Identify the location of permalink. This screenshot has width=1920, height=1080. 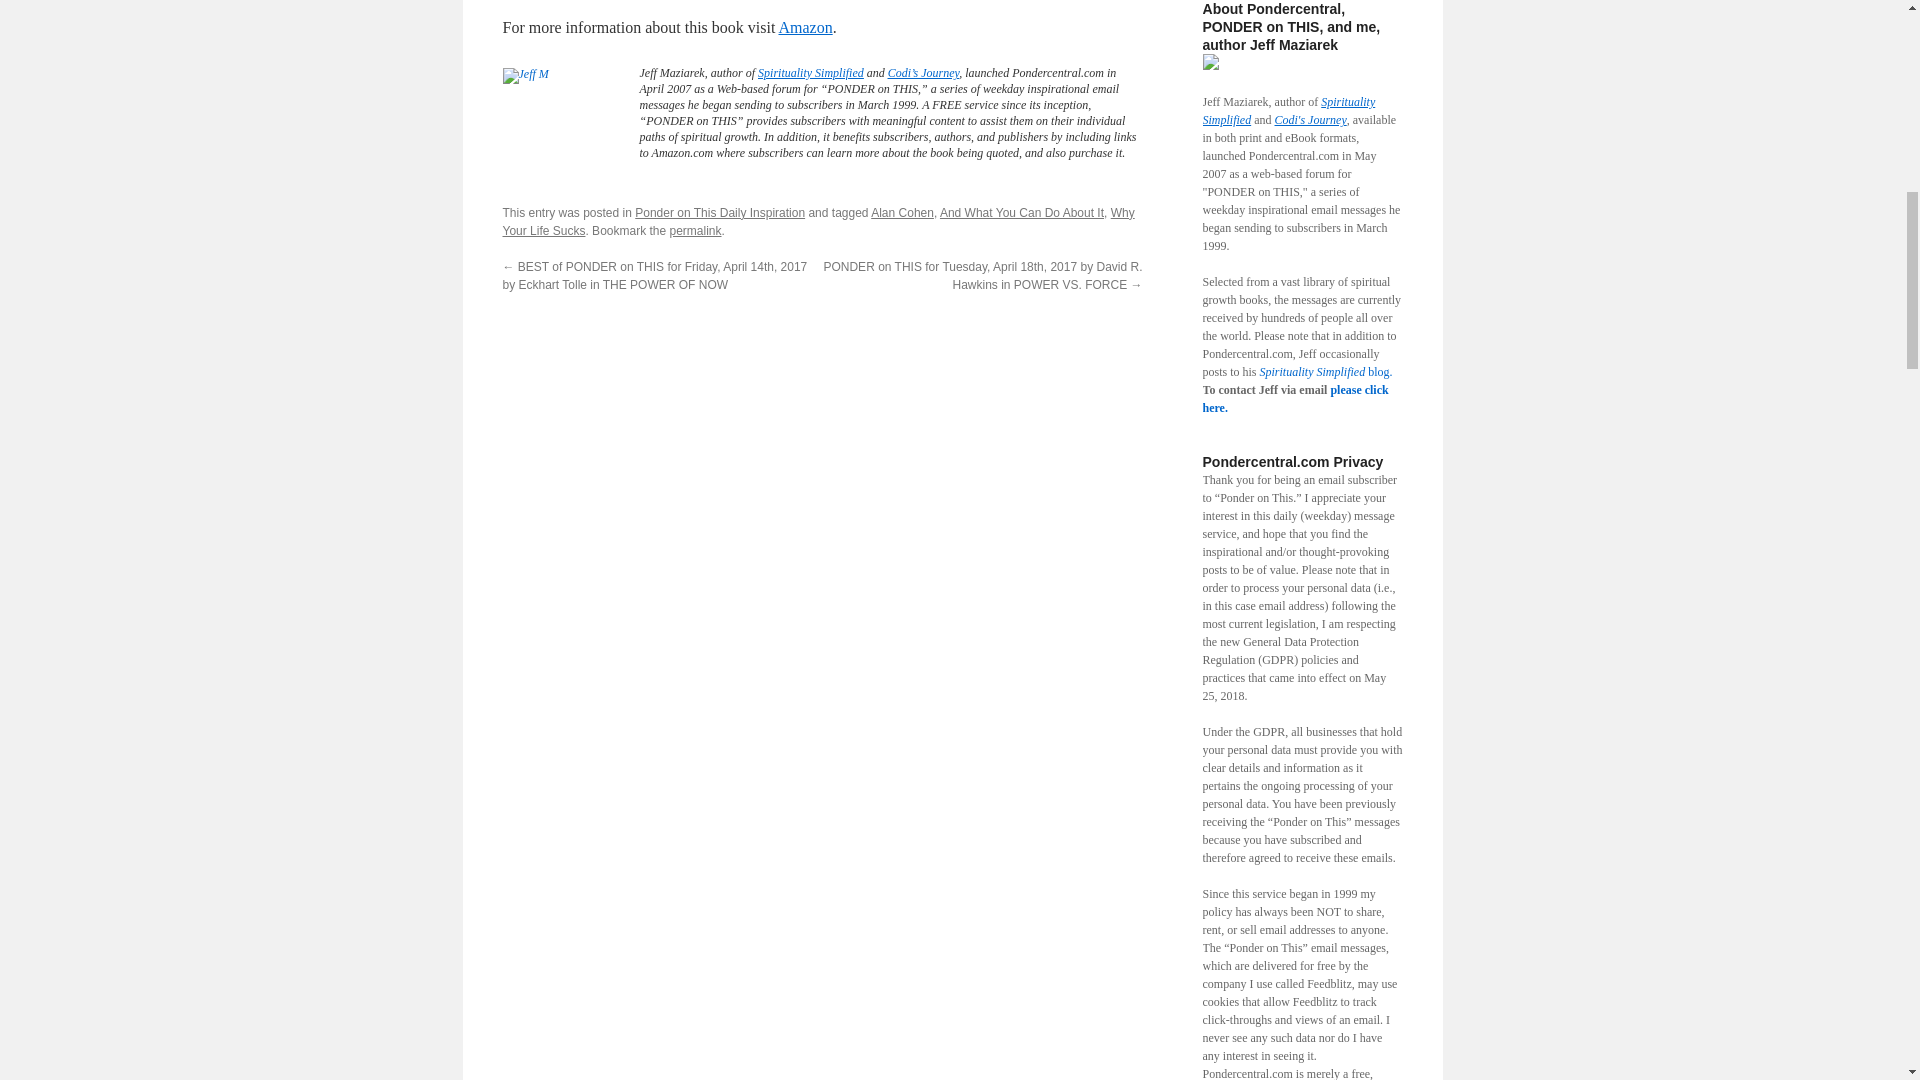
(696, 230).